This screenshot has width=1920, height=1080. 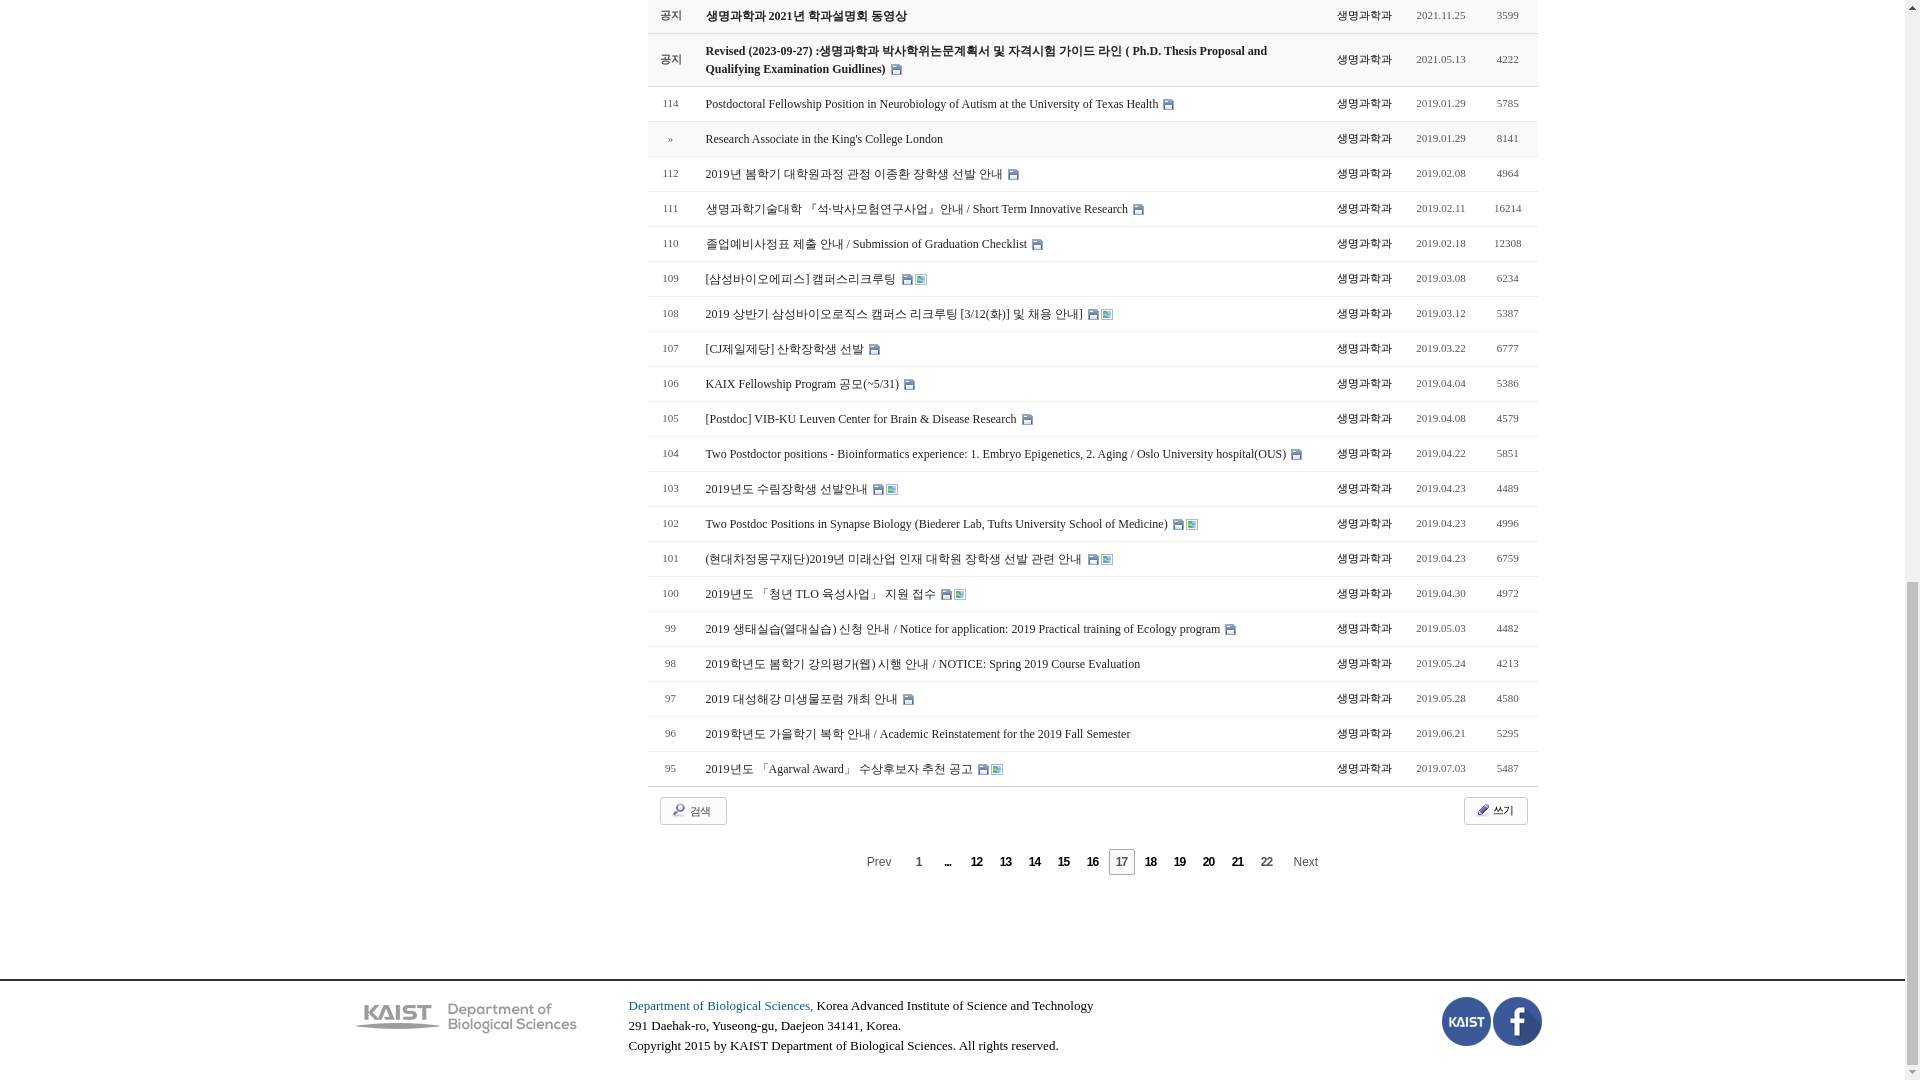 What do you see at coordinates (1138, 209) in the screenshot?
I see `file` at bounding box center [1138, 209].